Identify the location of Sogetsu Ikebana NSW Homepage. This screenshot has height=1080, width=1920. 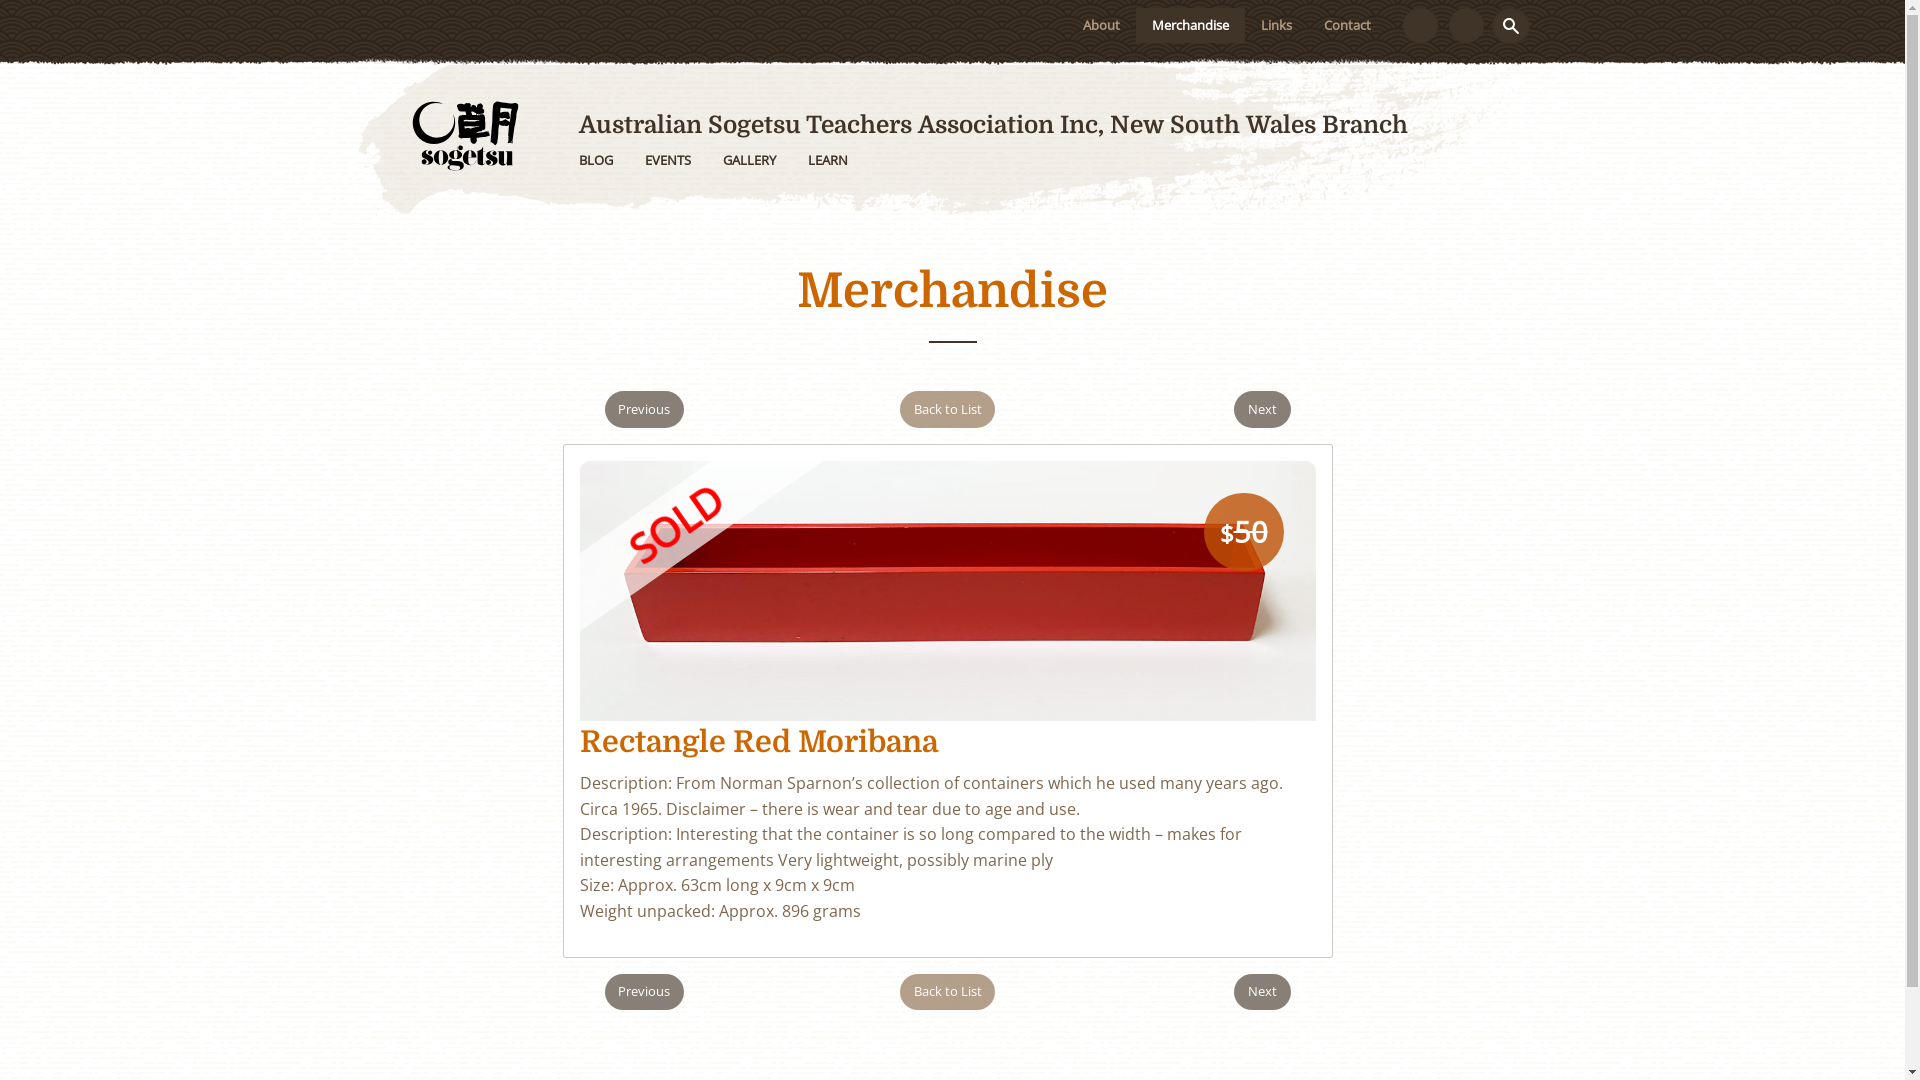
(466, 134).